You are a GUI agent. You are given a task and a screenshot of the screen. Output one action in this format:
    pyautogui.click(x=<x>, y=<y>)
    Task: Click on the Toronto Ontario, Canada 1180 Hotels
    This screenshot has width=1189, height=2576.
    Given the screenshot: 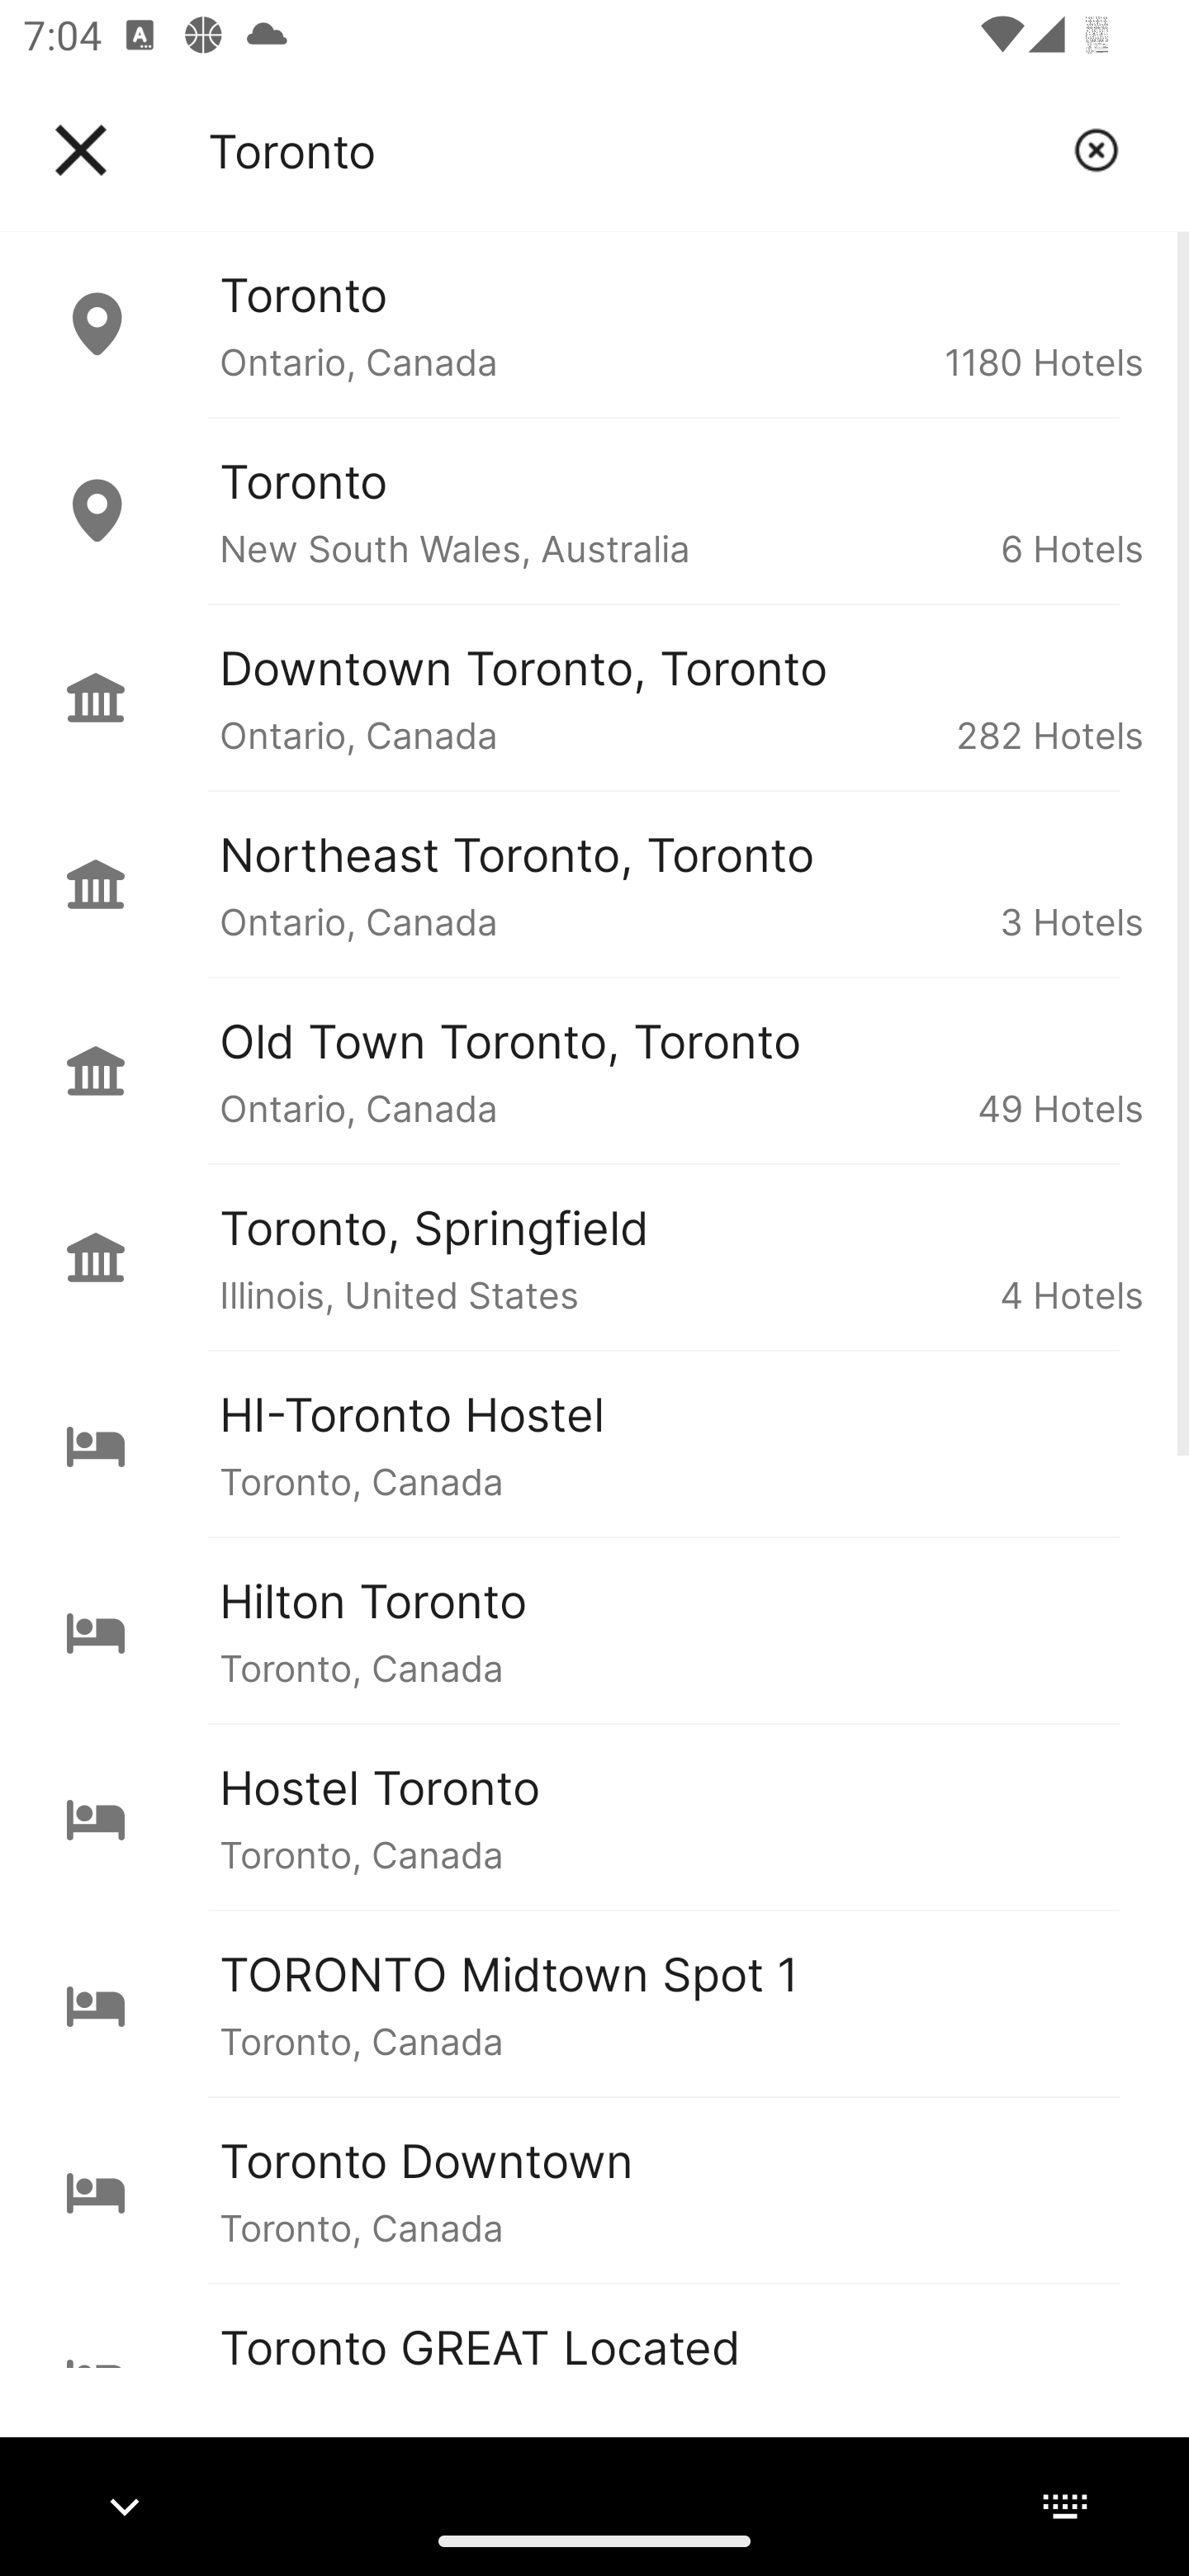 What is the action you would take?
    pyautogui.click(x=594, y=324)
    